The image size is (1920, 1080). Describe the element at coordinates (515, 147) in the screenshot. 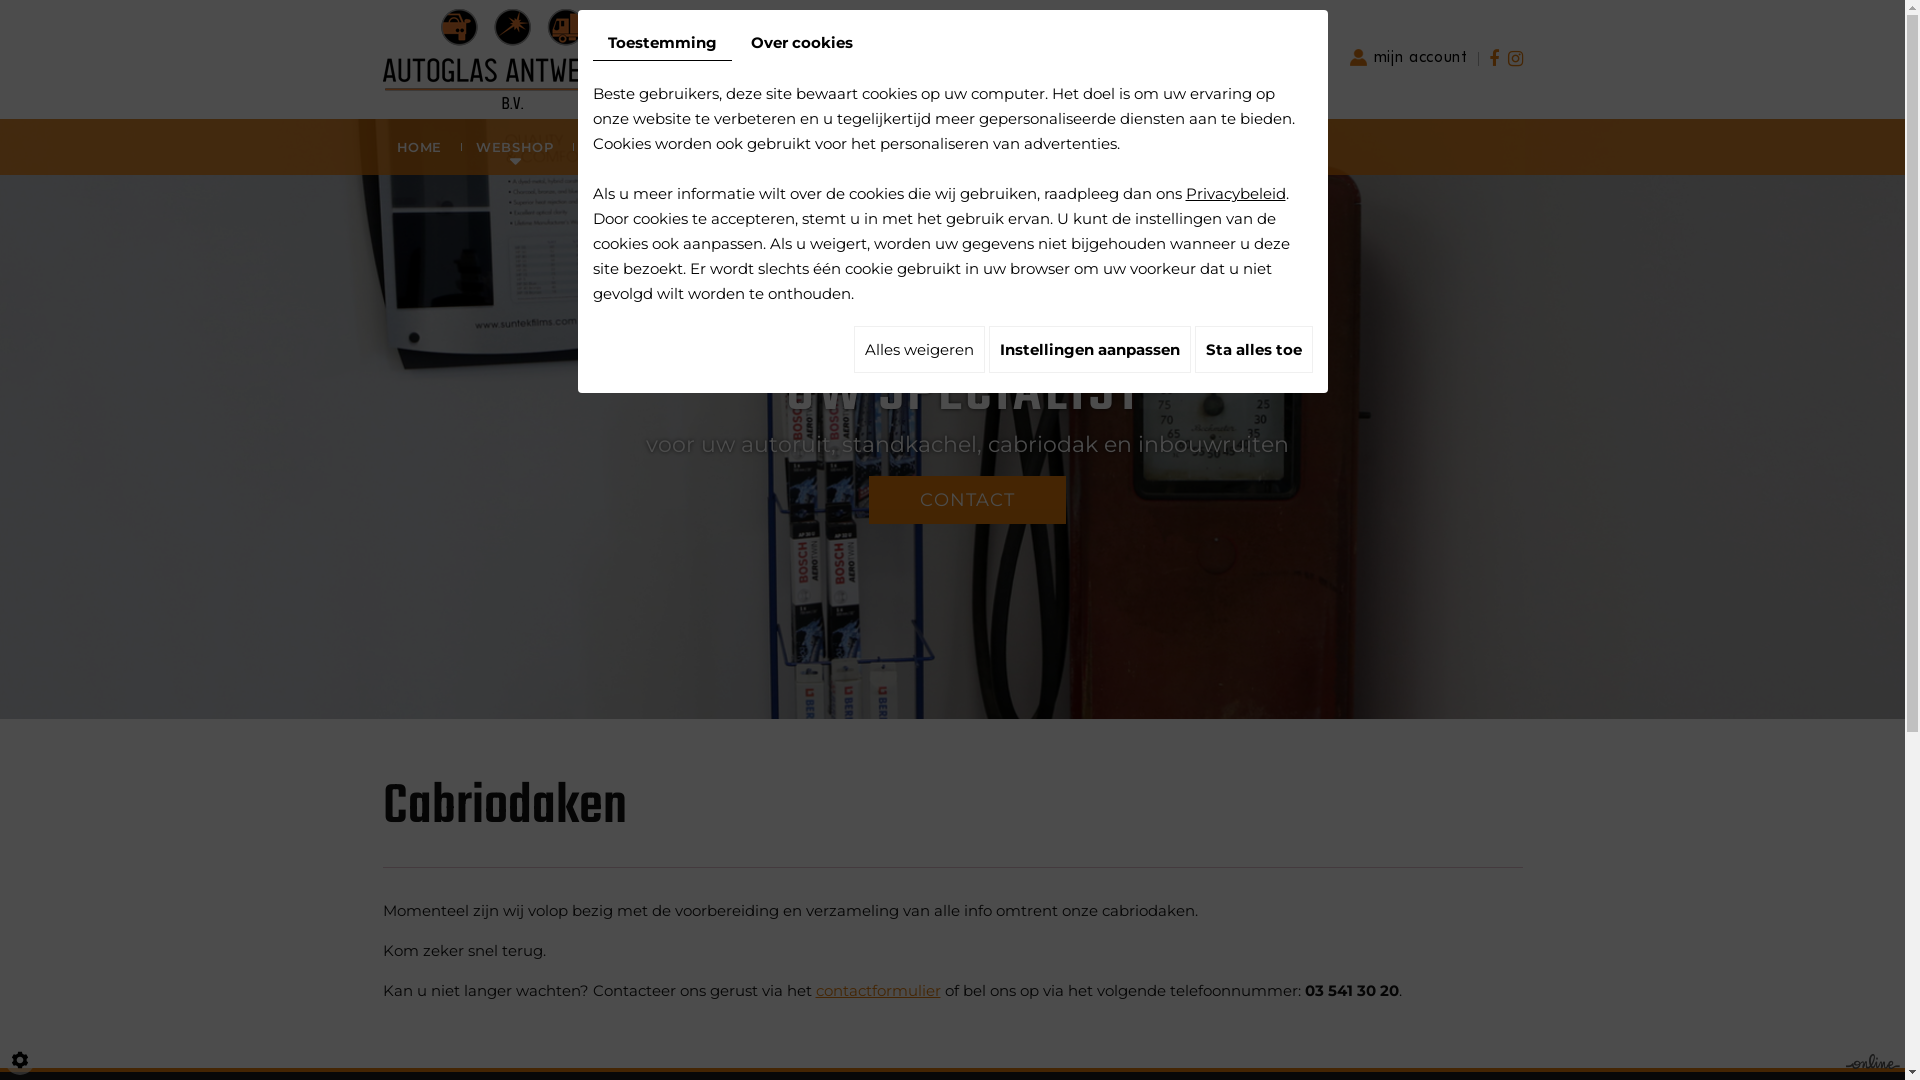

I see `WEBSHOP` at that location.